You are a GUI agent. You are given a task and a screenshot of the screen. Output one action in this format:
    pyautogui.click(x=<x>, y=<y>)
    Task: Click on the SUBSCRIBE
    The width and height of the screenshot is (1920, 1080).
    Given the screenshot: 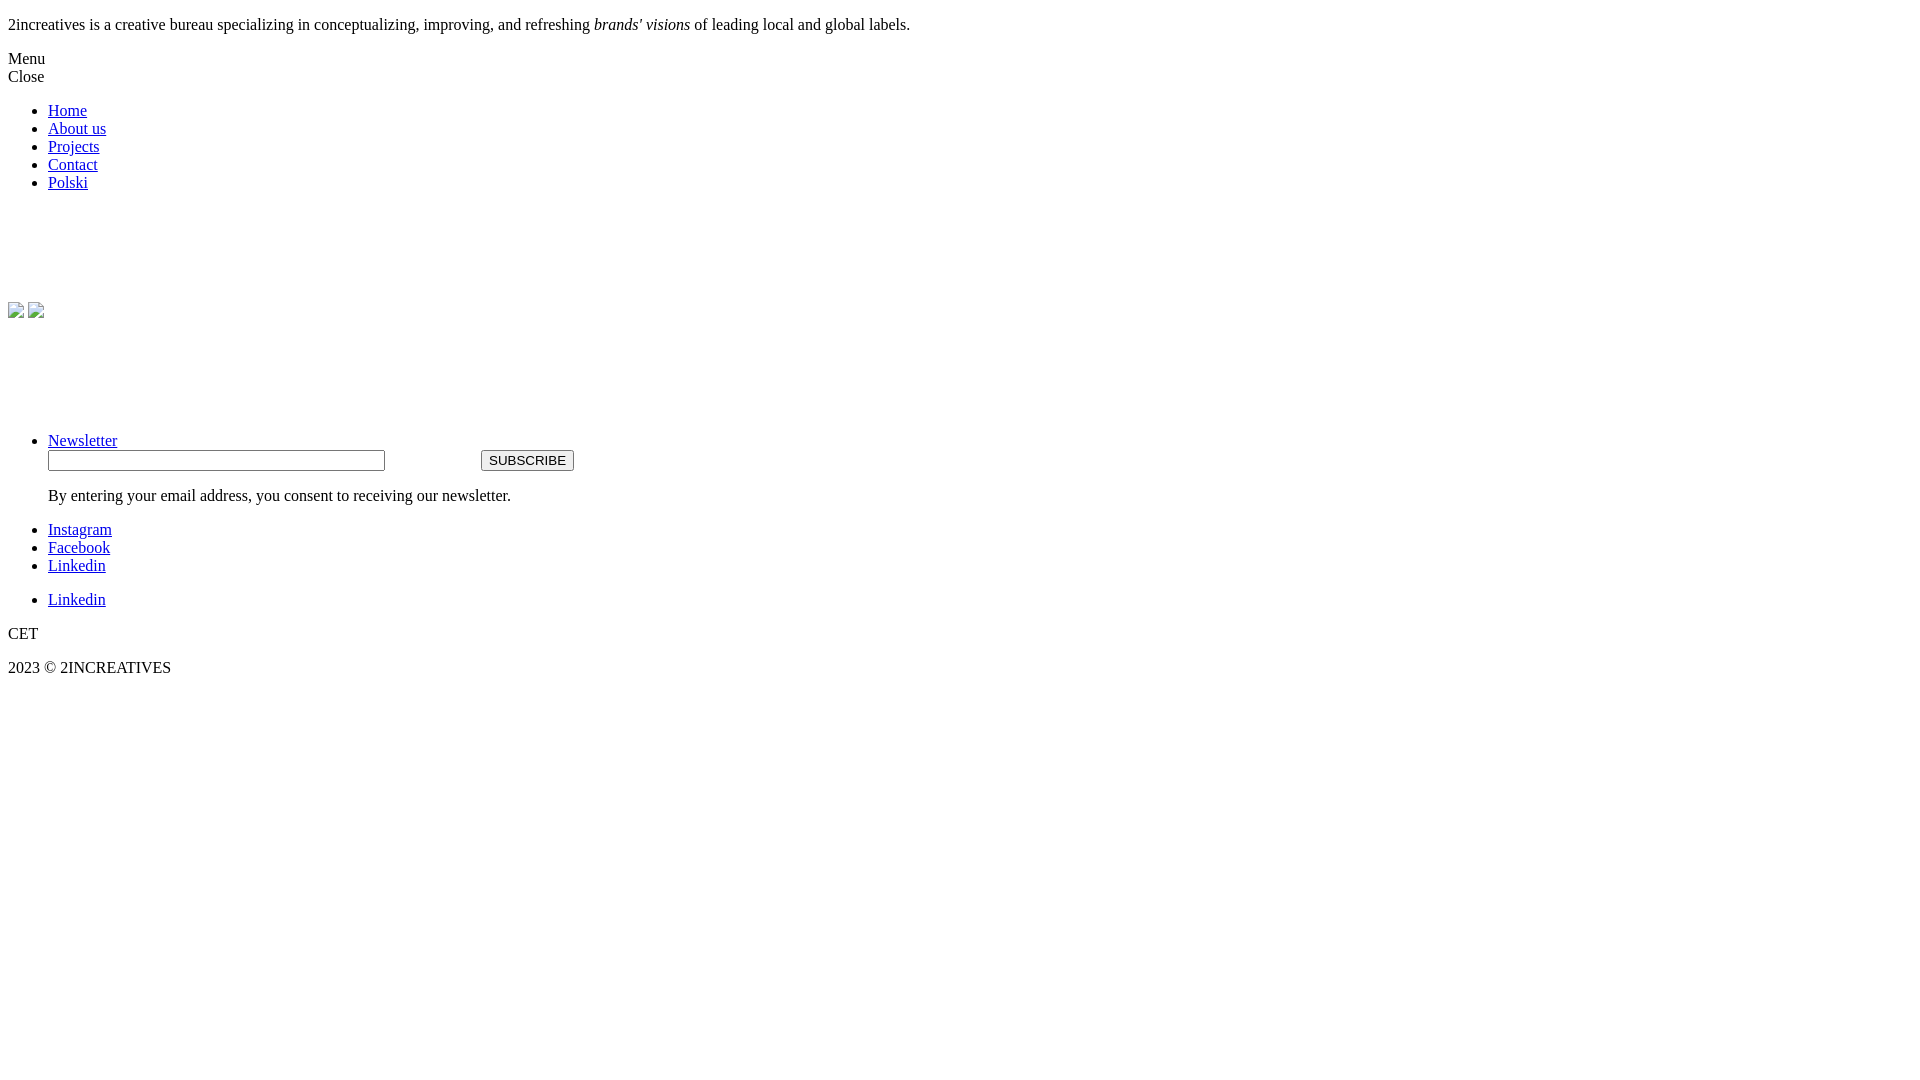 What is the action you would take?
    pyautogui.click(x=528, y=460)
    